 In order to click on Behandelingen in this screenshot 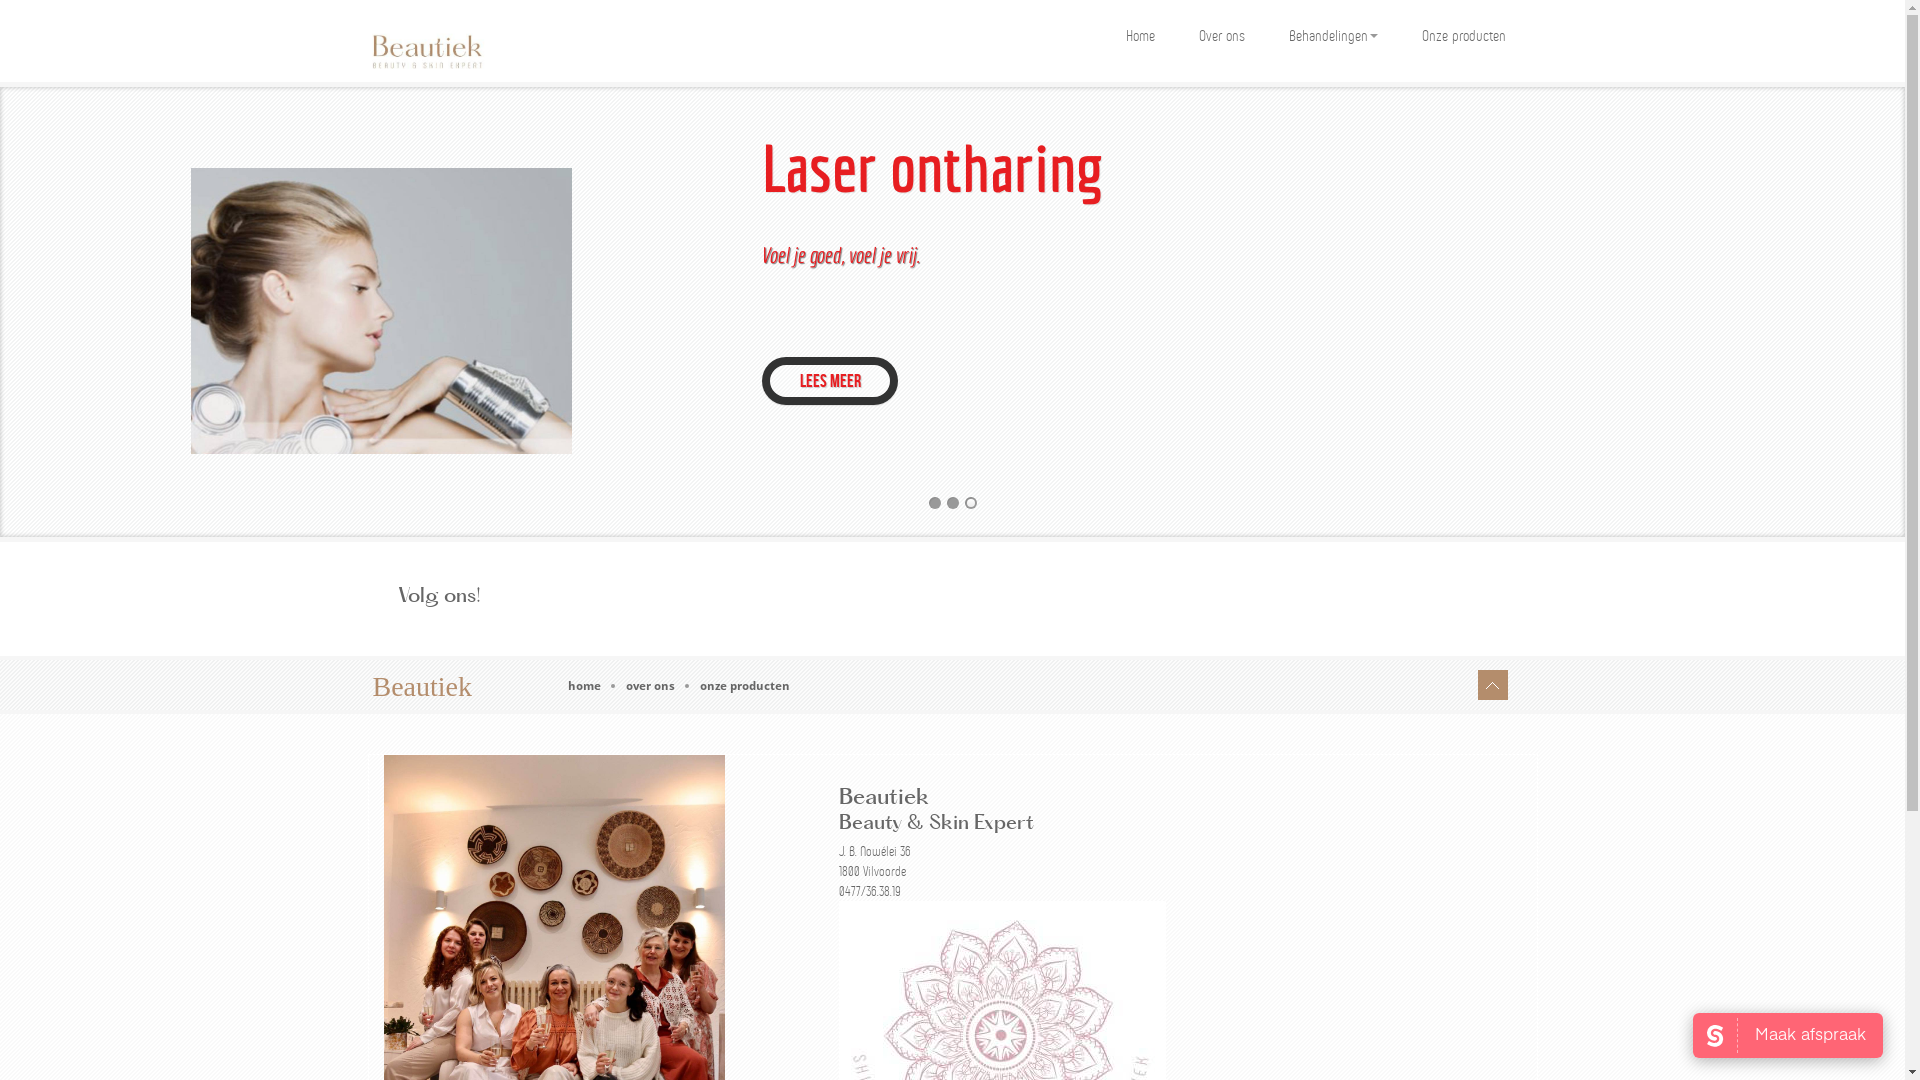, I will do `click(1332, 34)`.